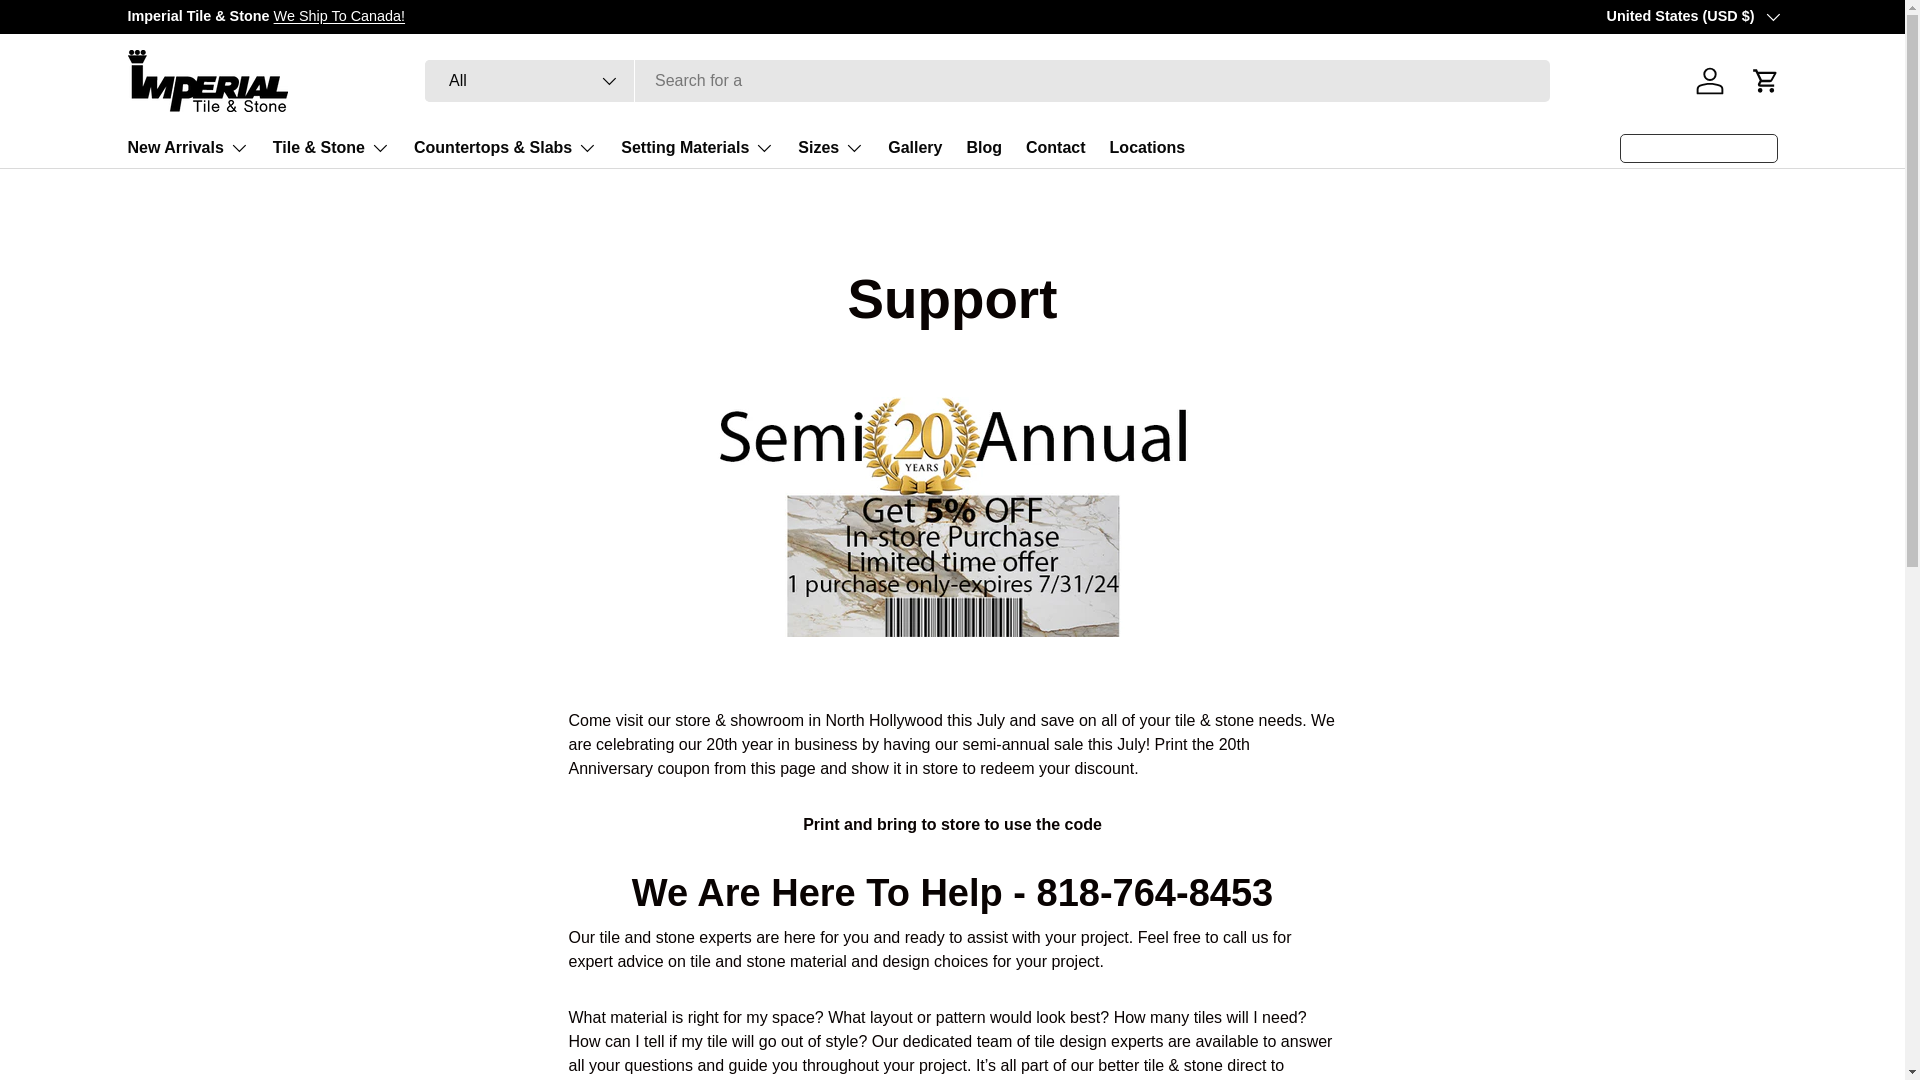 The height and width of the screenshot is (1080, 1920). I want to click on All, so click(530, 80).